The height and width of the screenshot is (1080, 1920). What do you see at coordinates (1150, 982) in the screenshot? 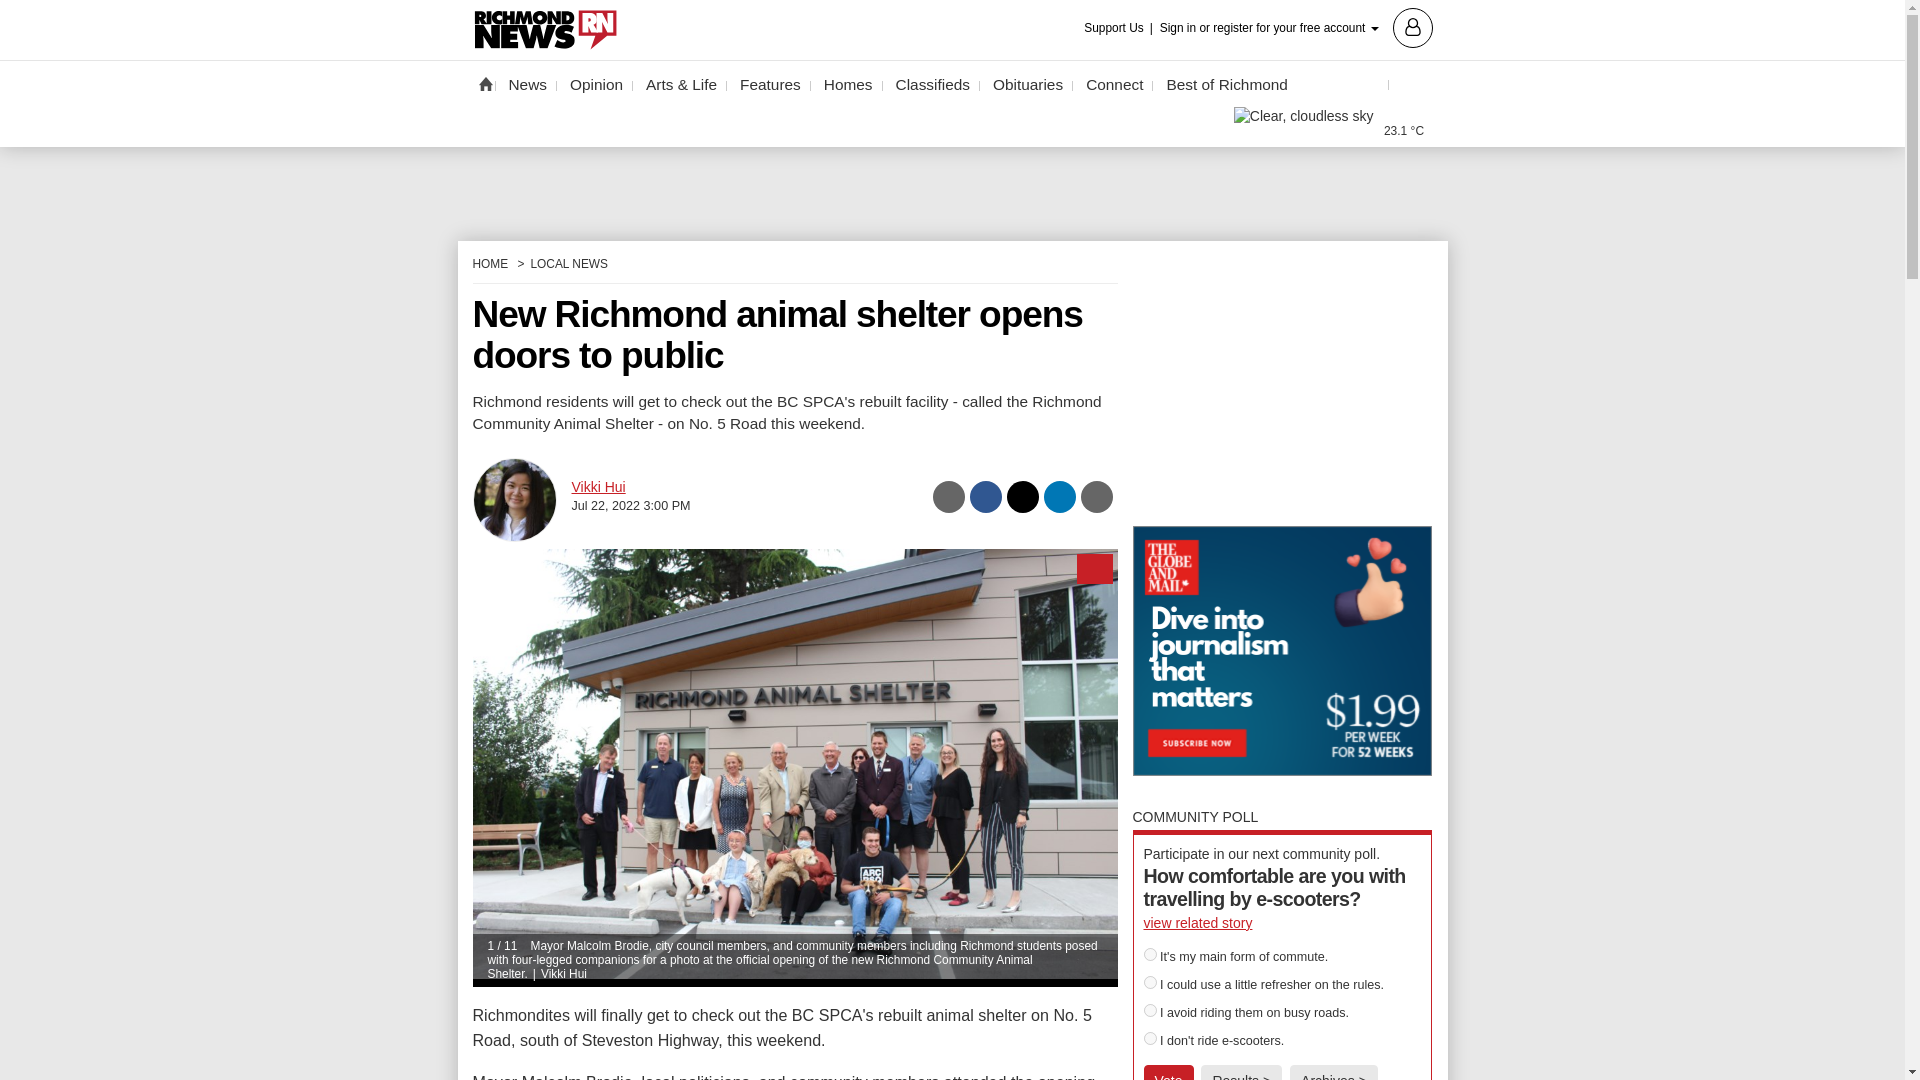
I see `121472` at bounding box center [1150, 982].